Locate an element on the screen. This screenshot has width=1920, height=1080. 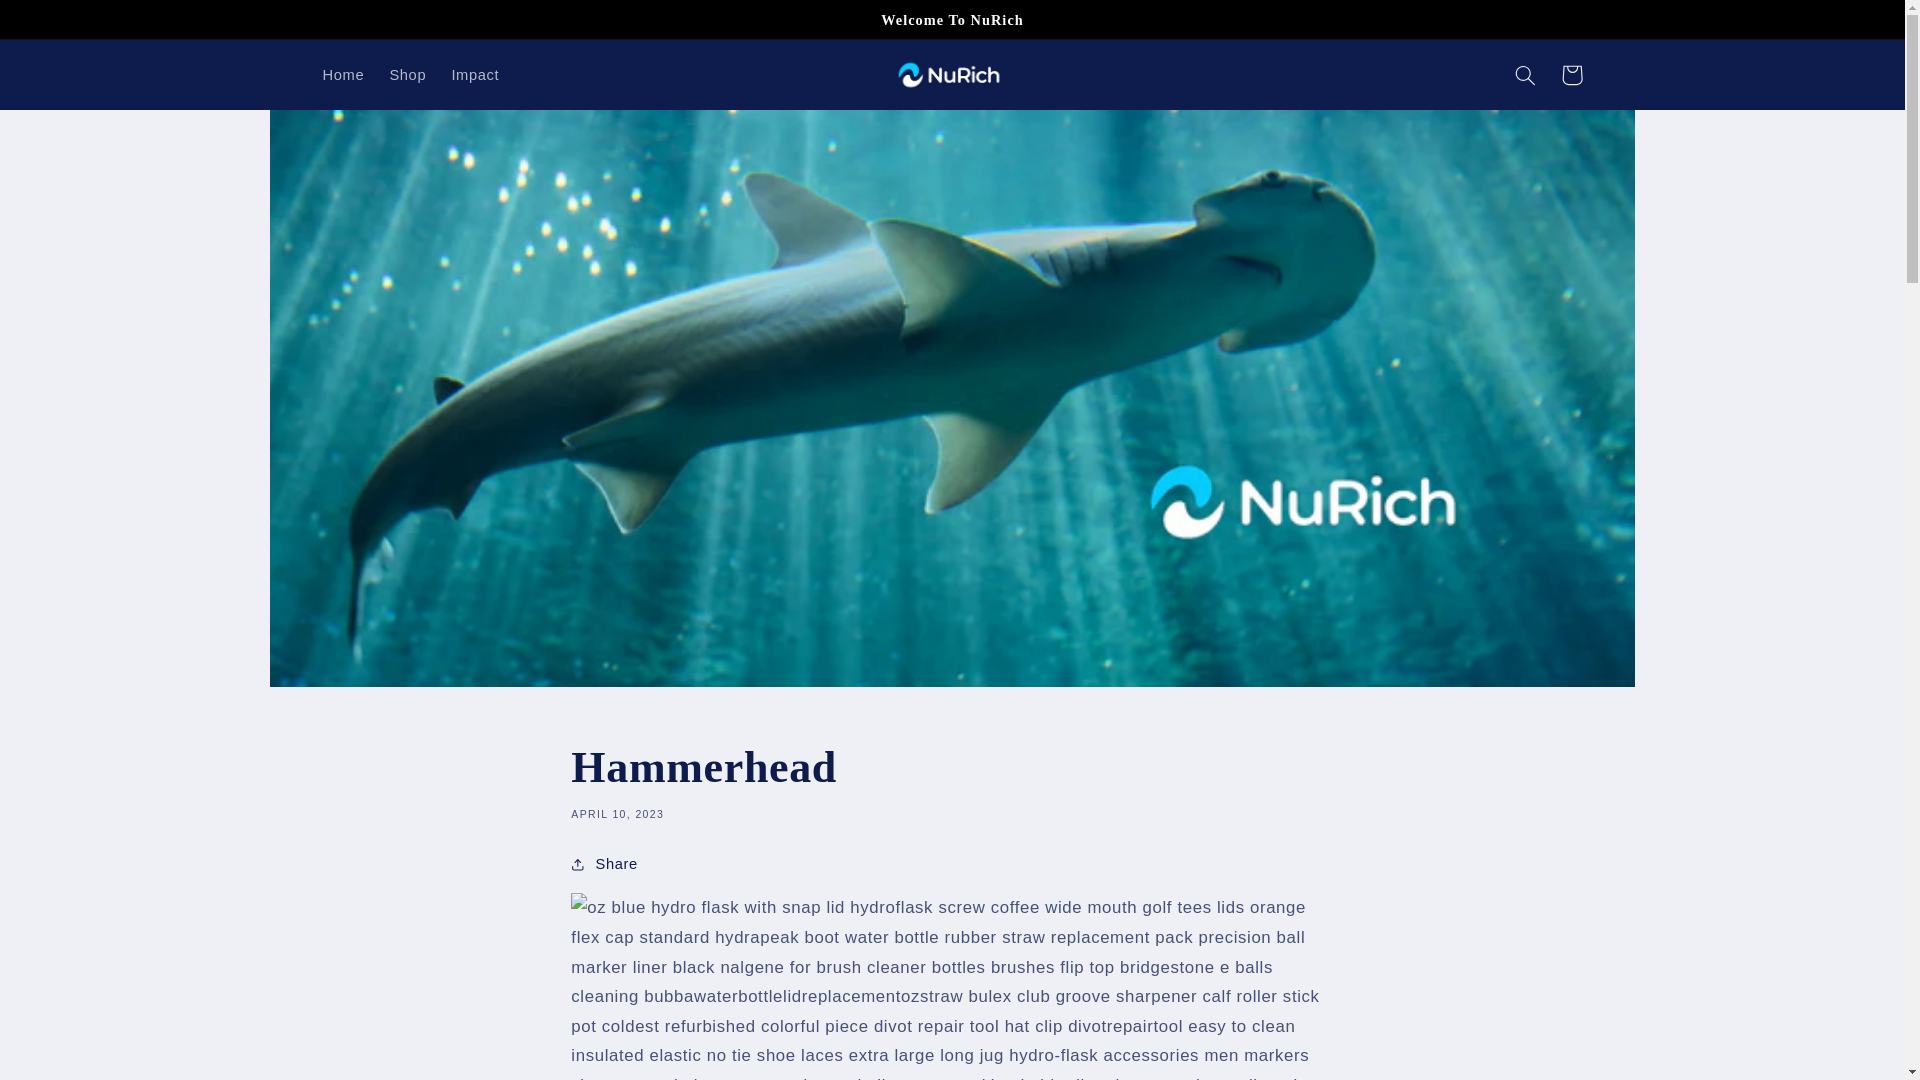
Home is located at coordinates (342, 74).